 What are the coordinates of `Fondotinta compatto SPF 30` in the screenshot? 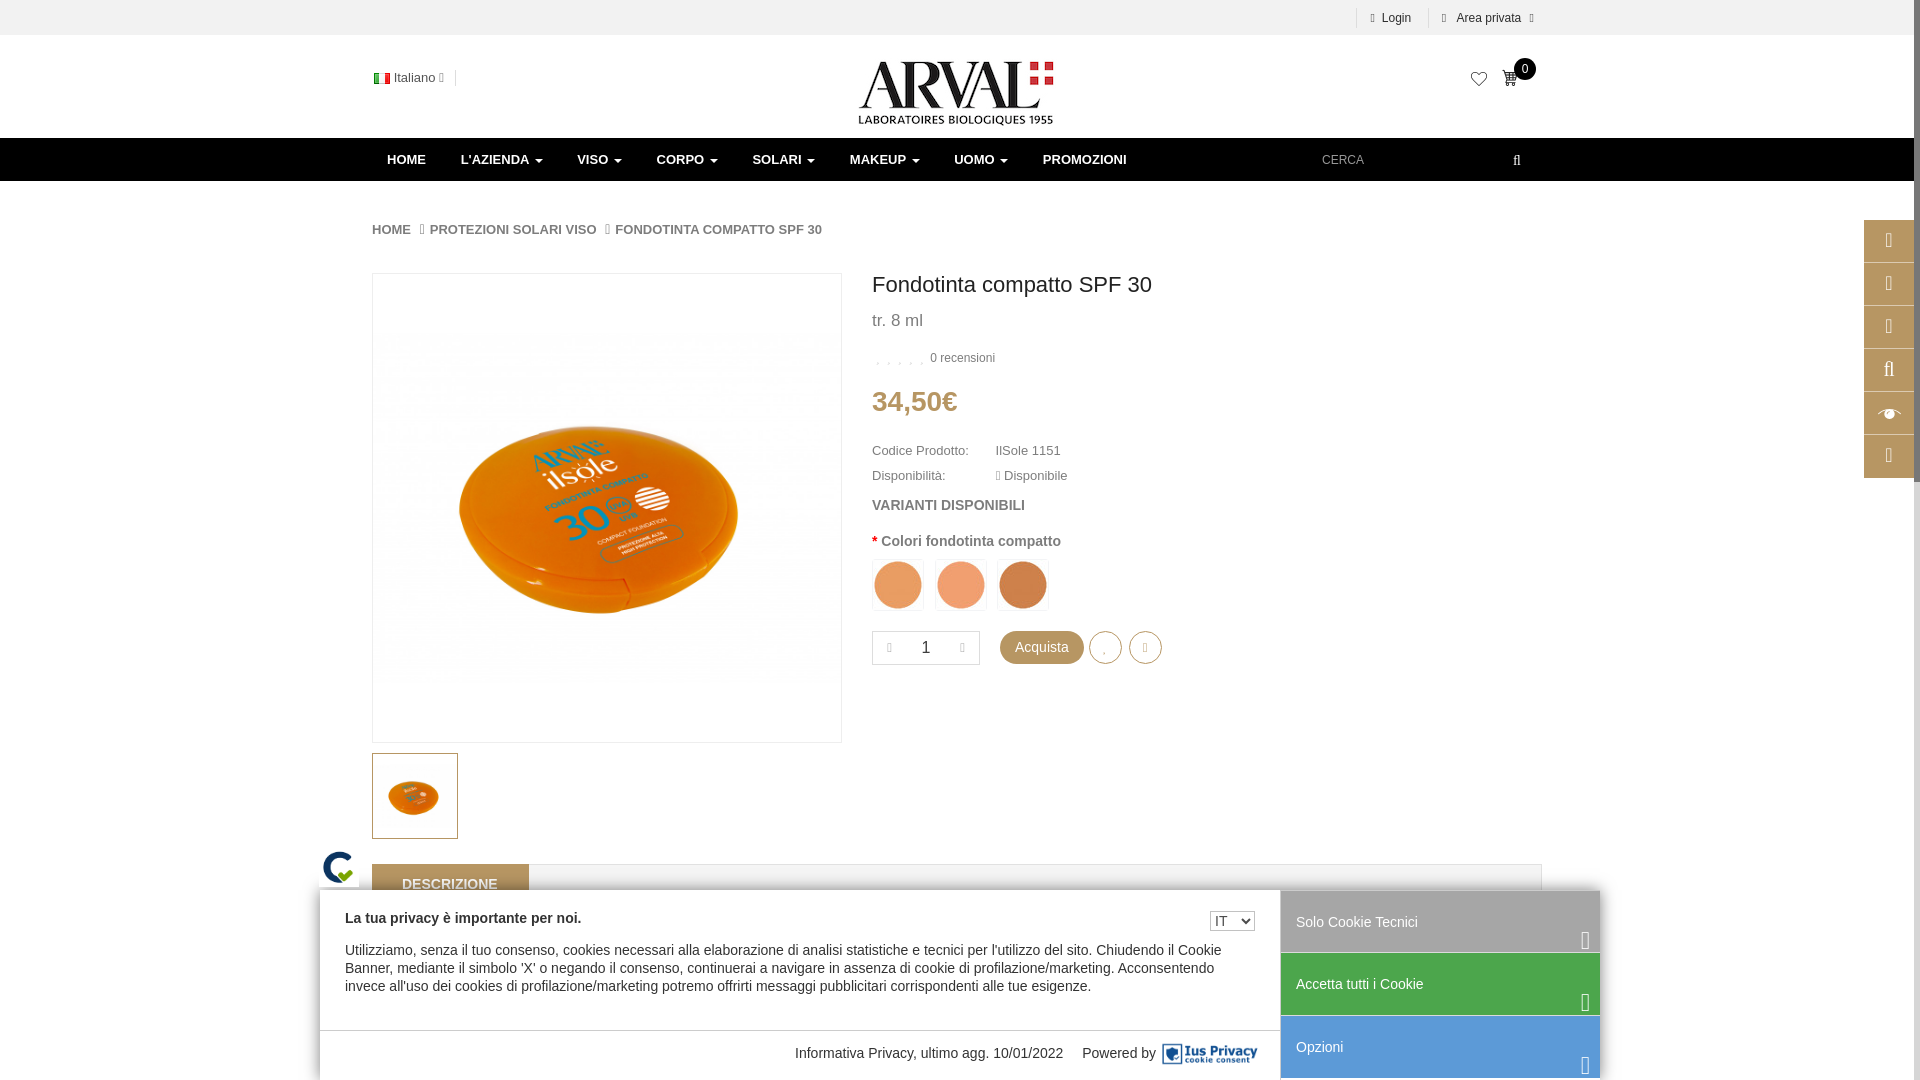 It's located at (415, 796).